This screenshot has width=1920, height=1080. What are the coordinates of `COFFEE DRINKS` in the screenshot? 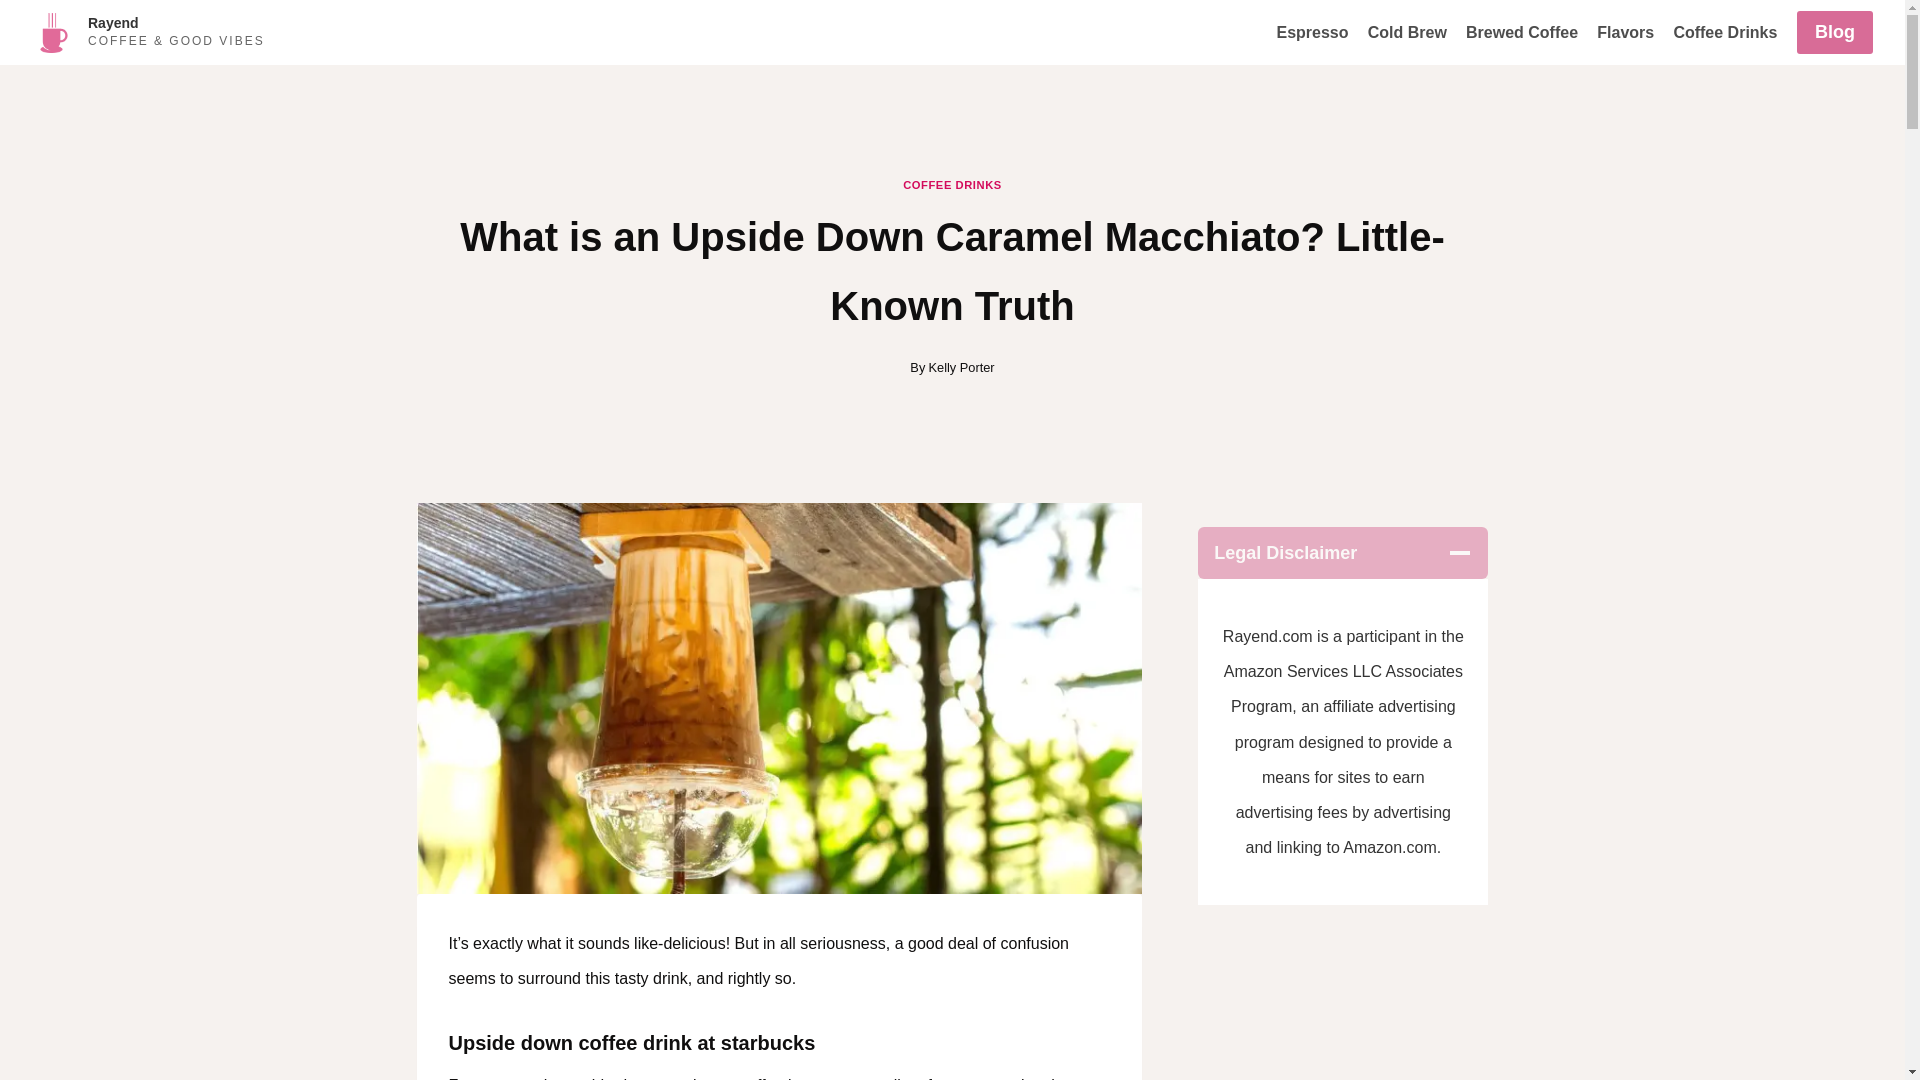 It's located at (952, 185).